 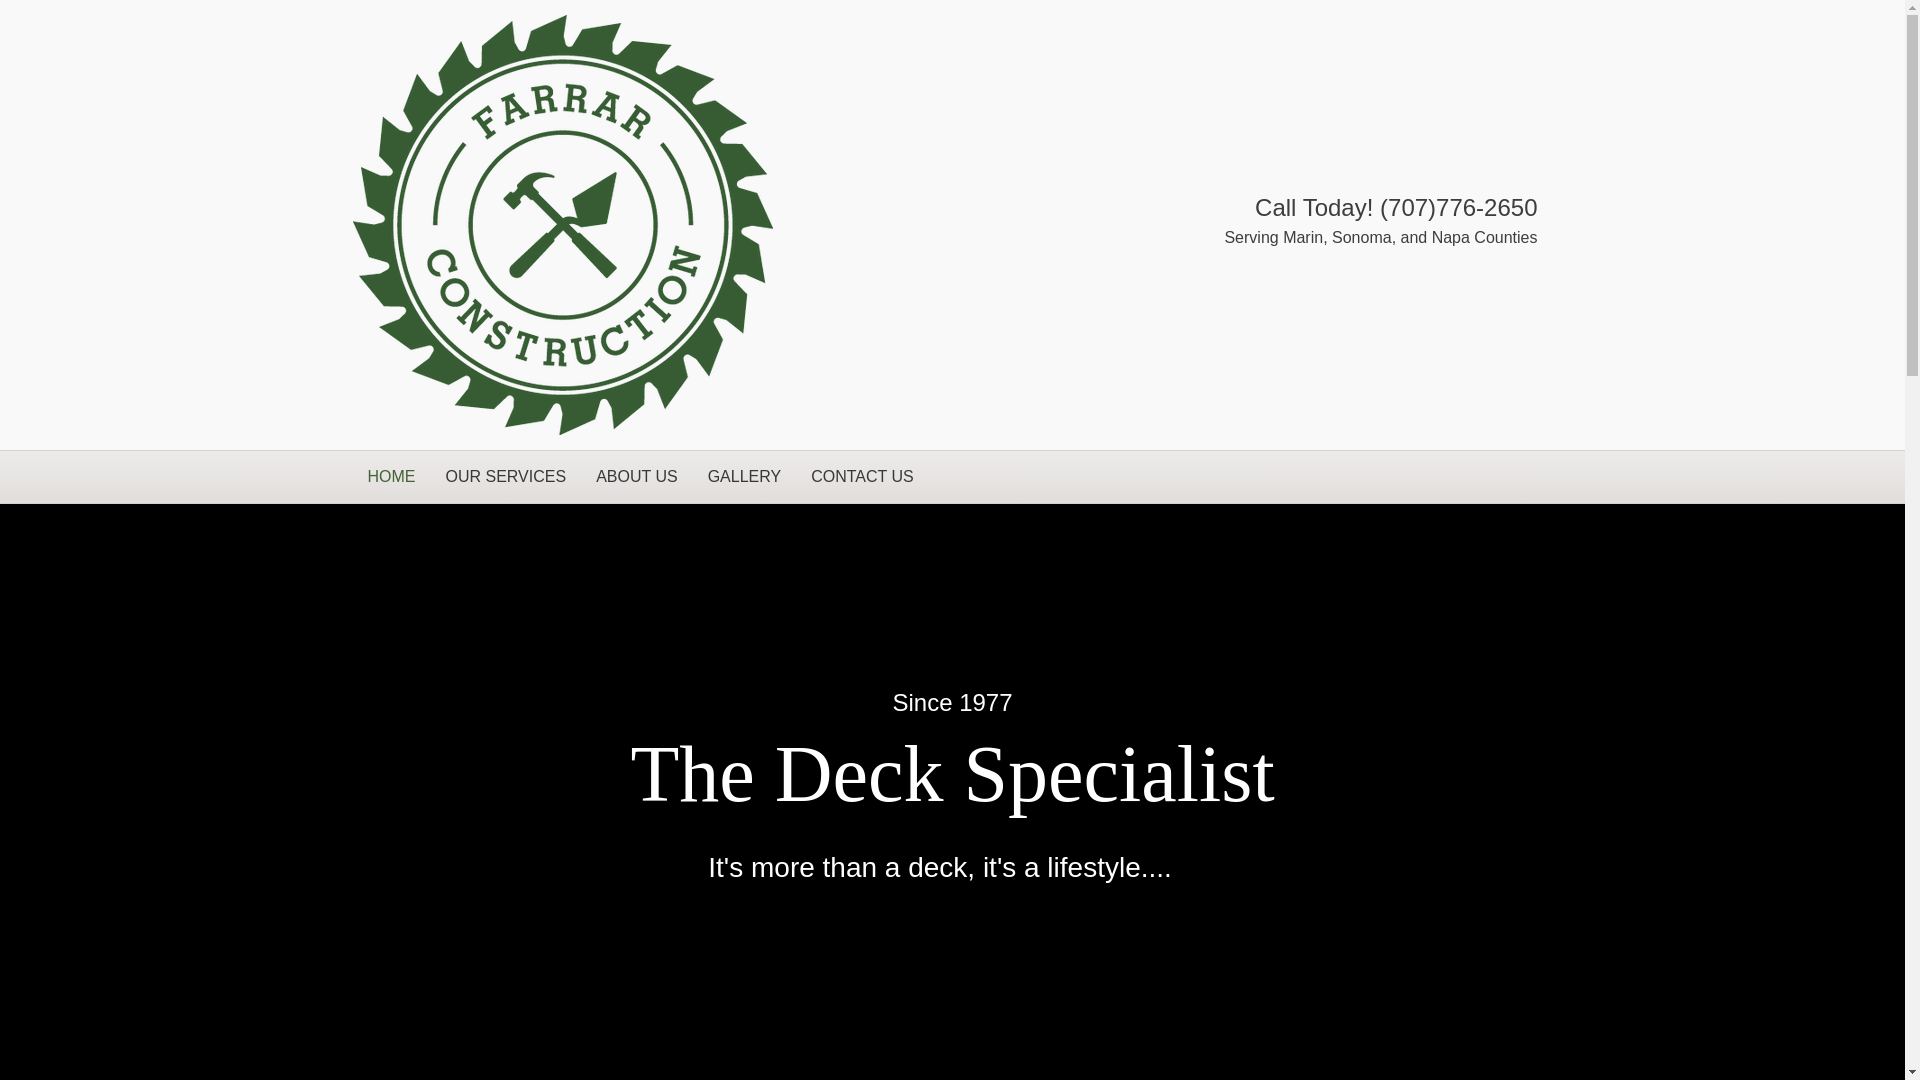 What do you see at coordinates (862, 477) in the screenshot?
I see `CONTACT US` at bounding box center [862, 477].